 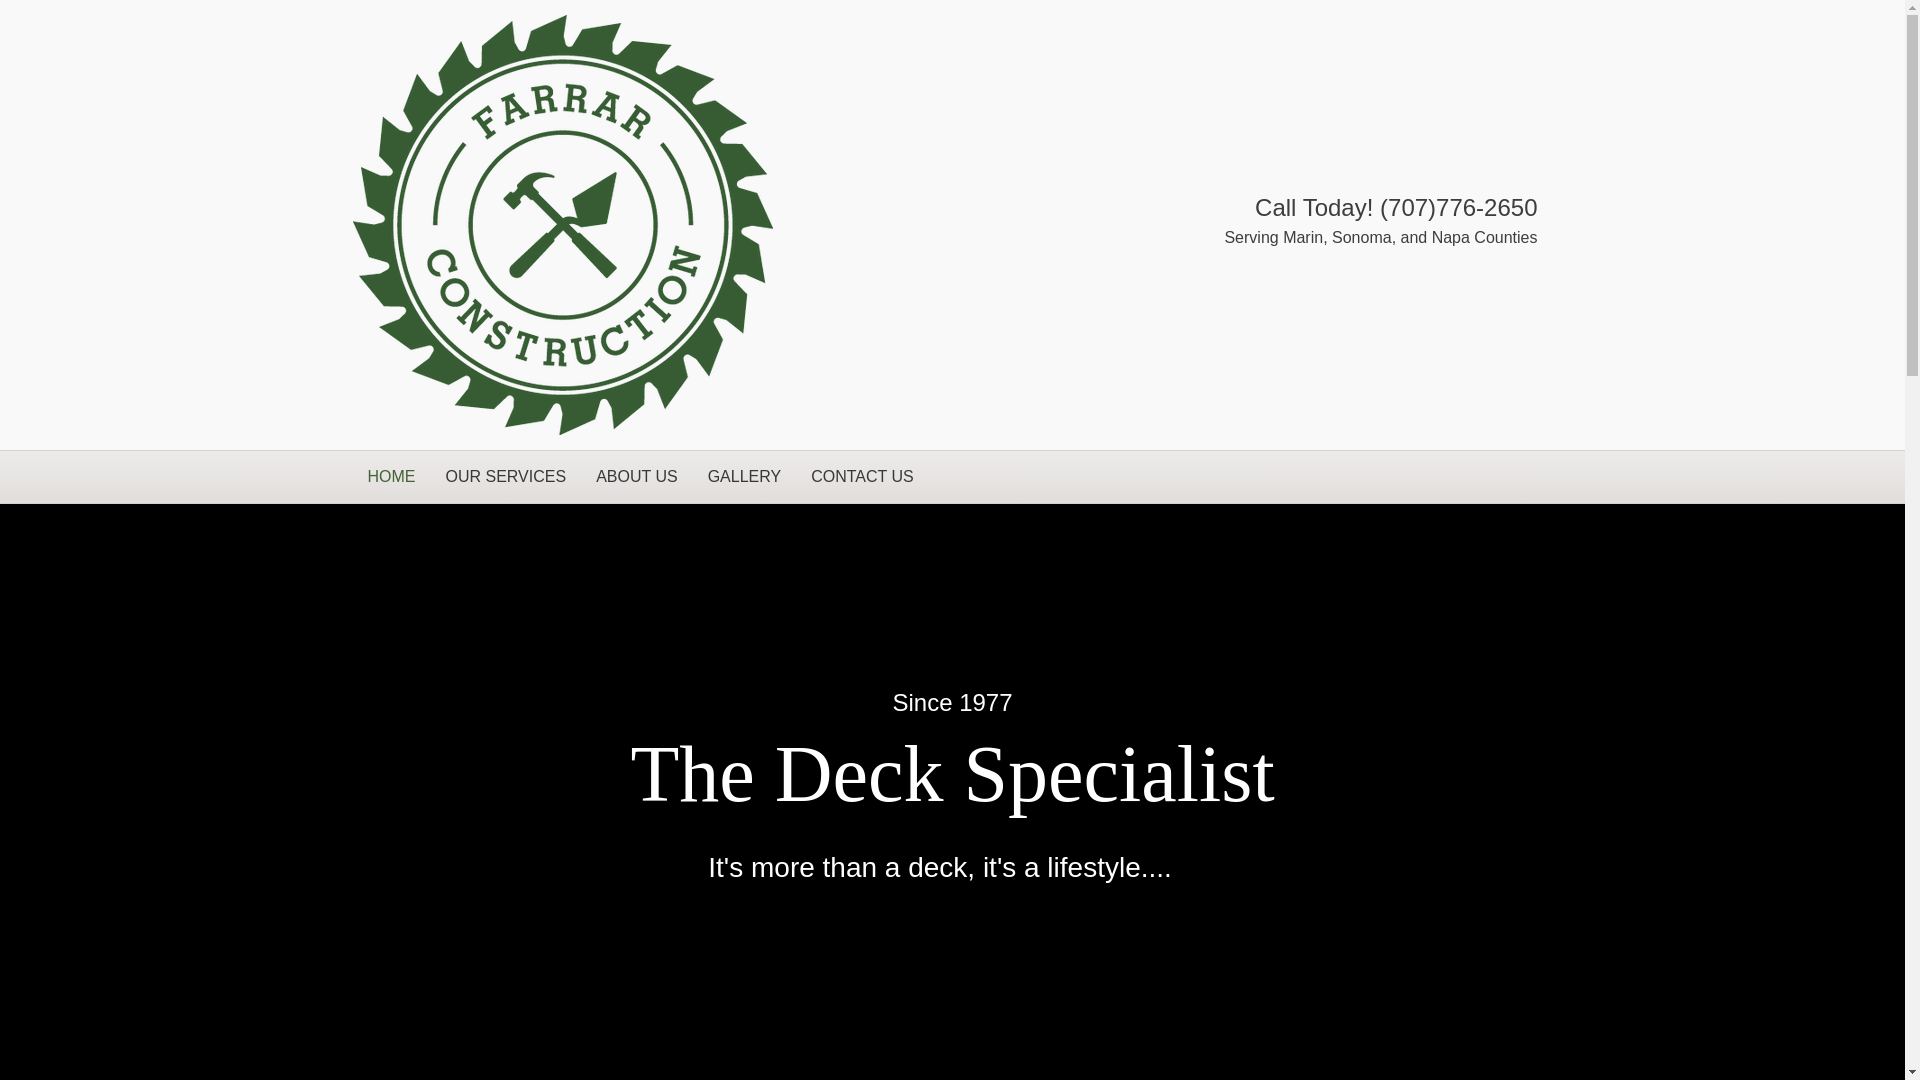 What do you see at coordinates (862, 477) in the screenshot?
I see `CONTACT US` at bounding box center [862, 477].